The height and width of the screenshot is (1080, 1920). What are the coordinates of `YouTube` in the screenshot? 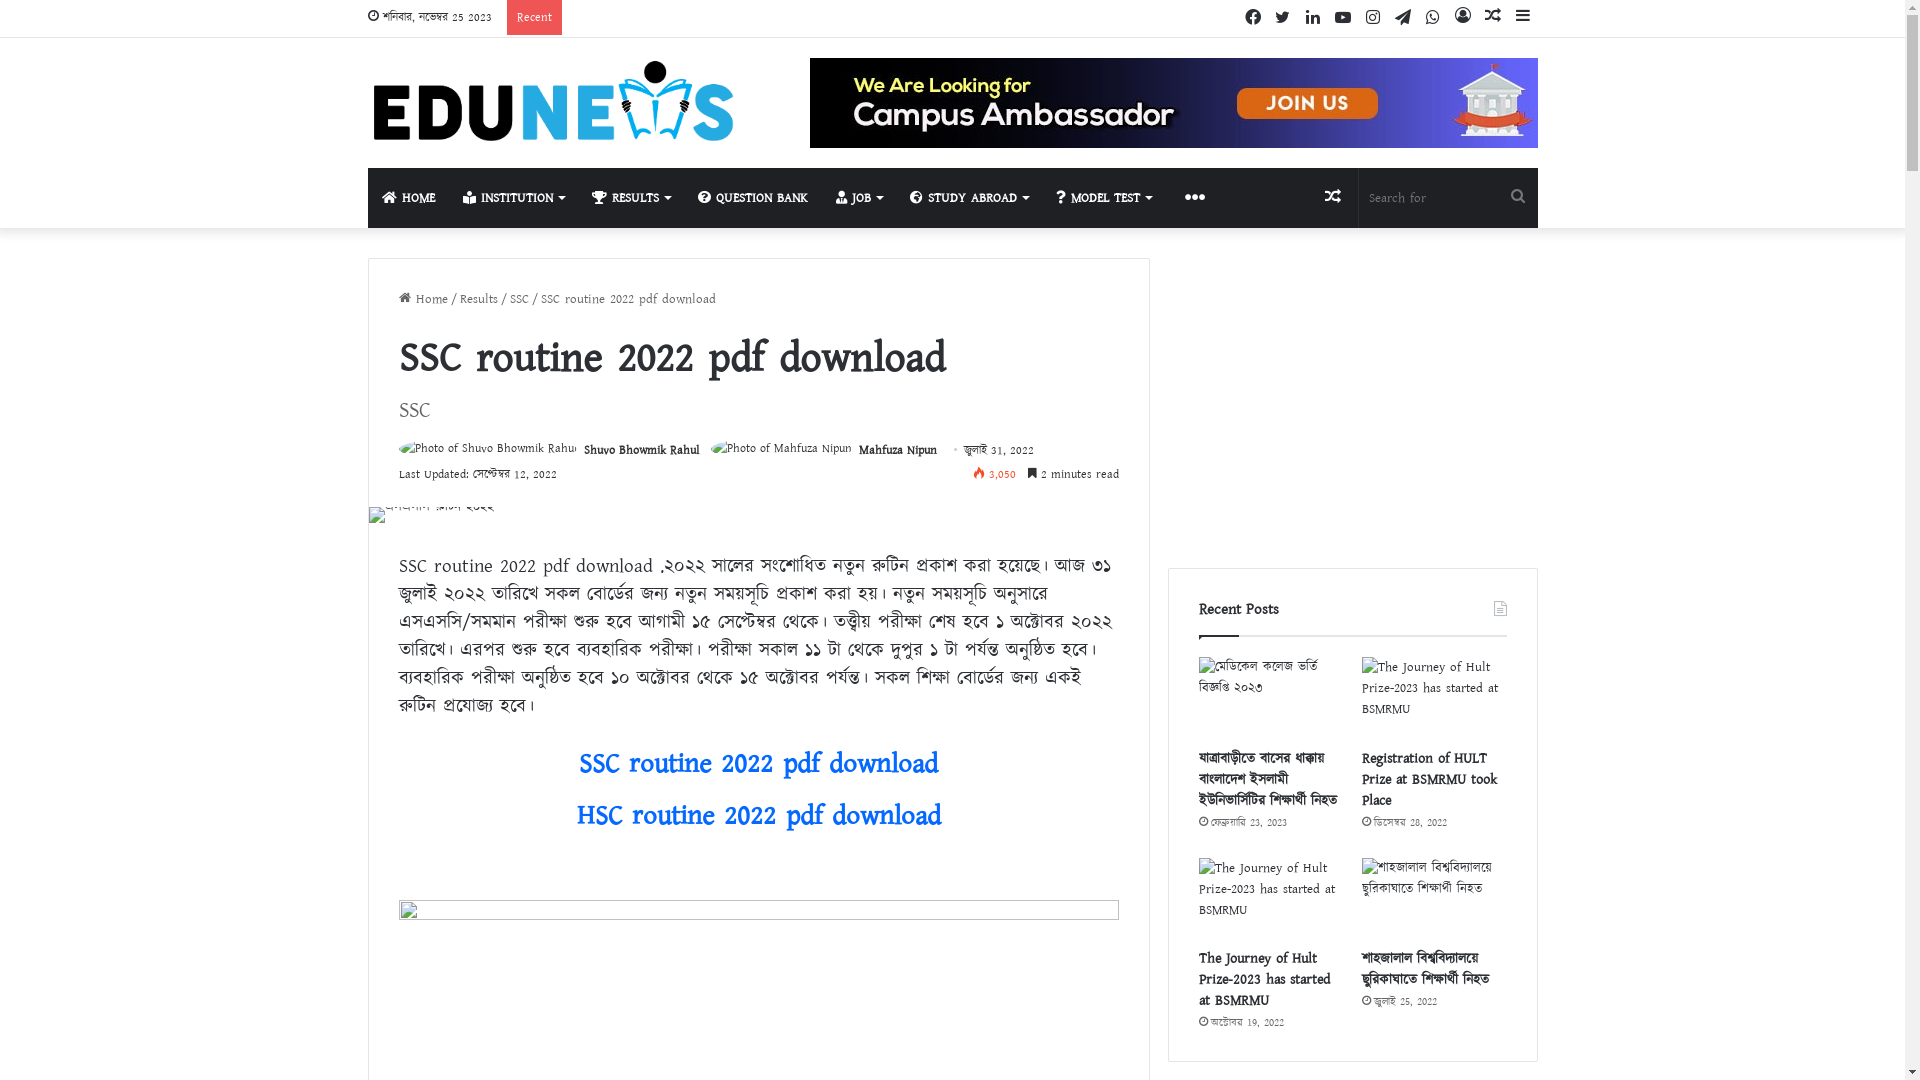 It's located at (1343, 18).